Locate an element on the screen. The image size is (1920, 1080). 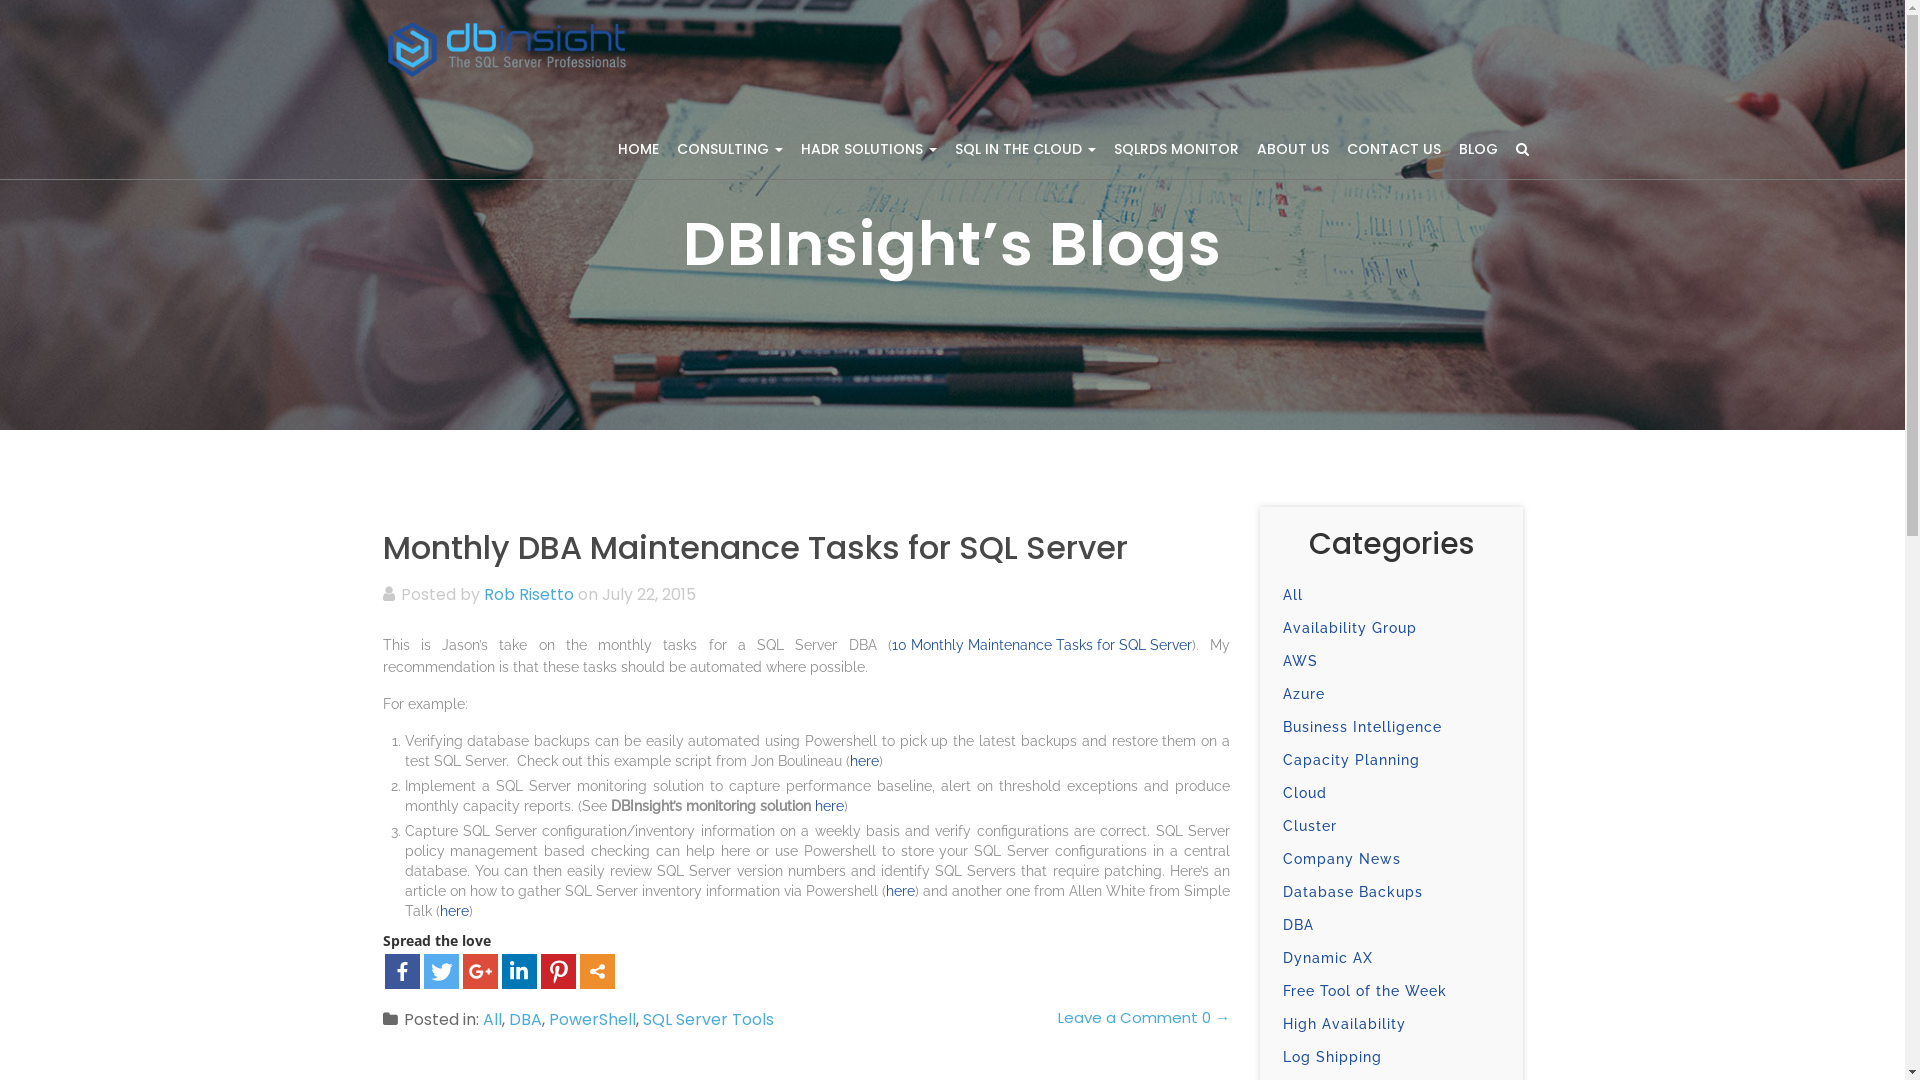
here is located at coordinates (900, 891).